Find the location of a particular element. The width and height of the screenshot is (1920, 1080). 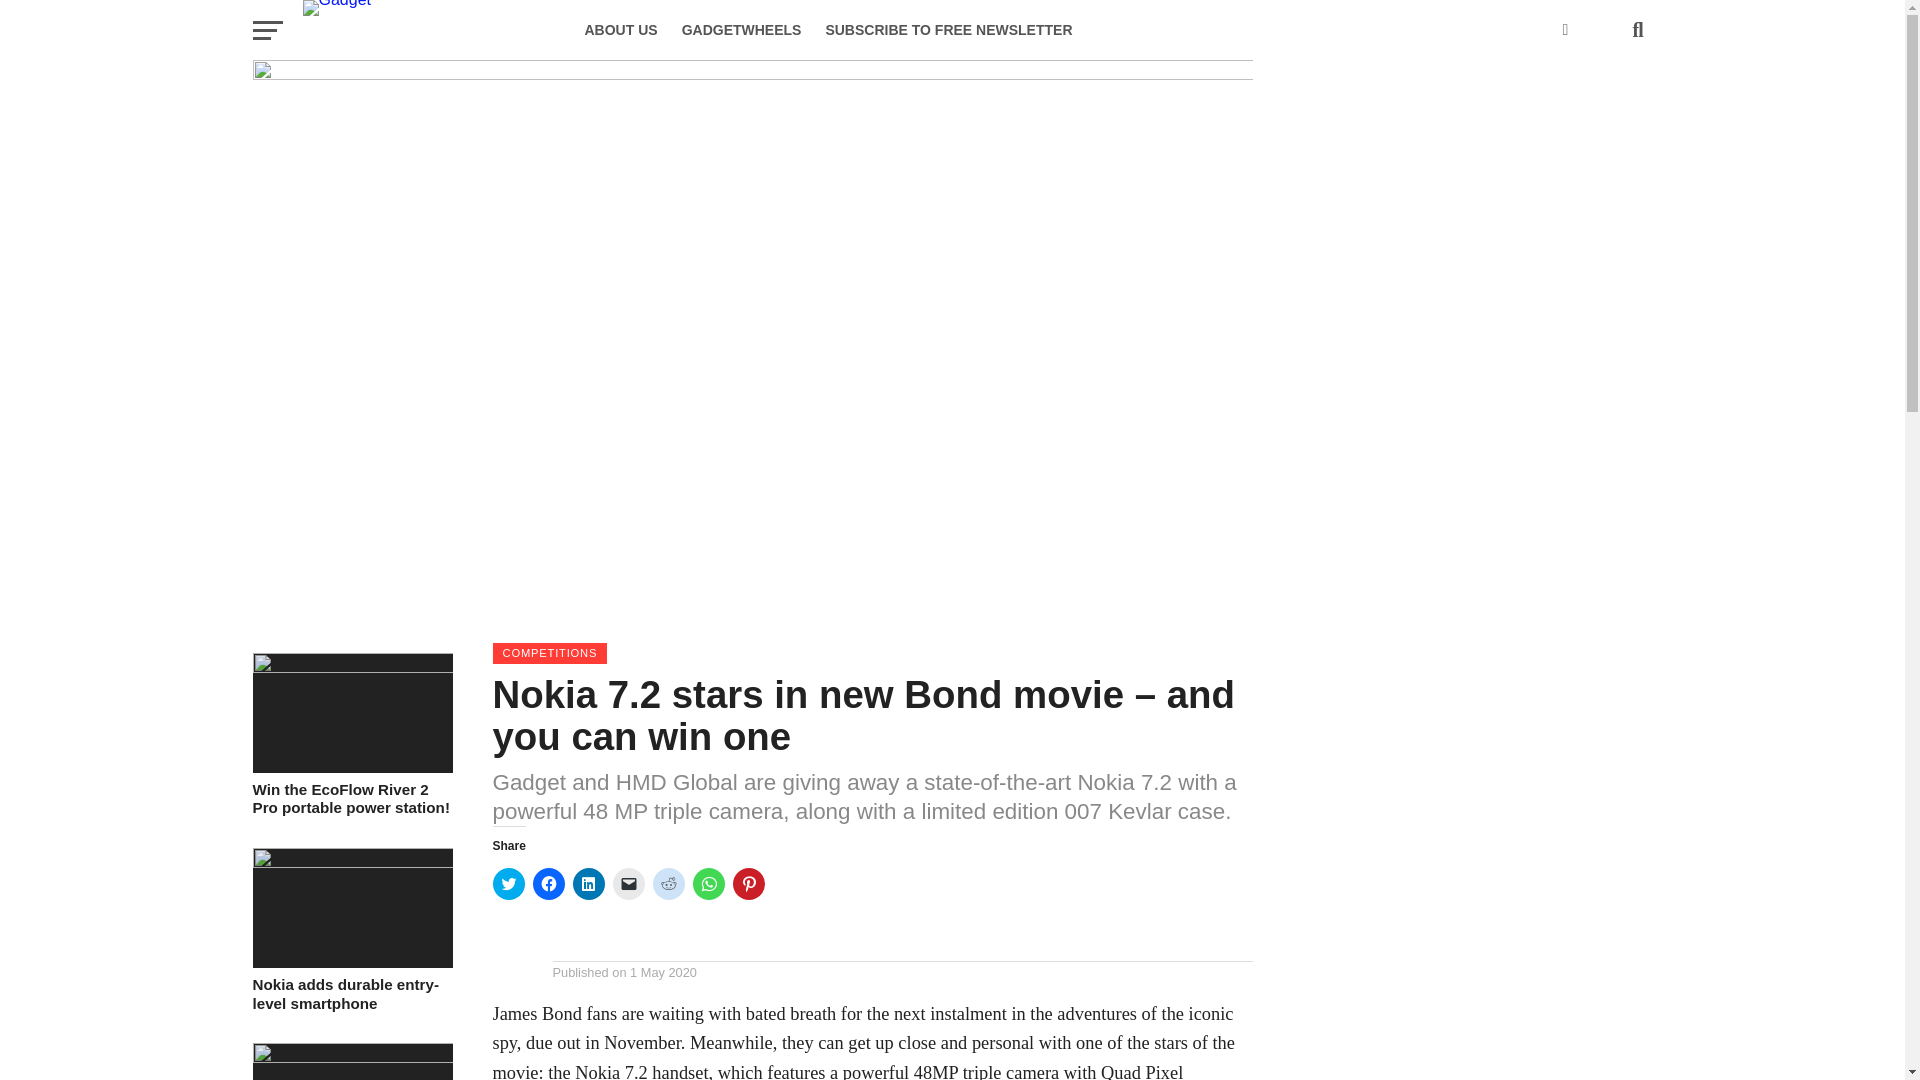

Click to share on Pinterest is located at coordinates (748, 884).